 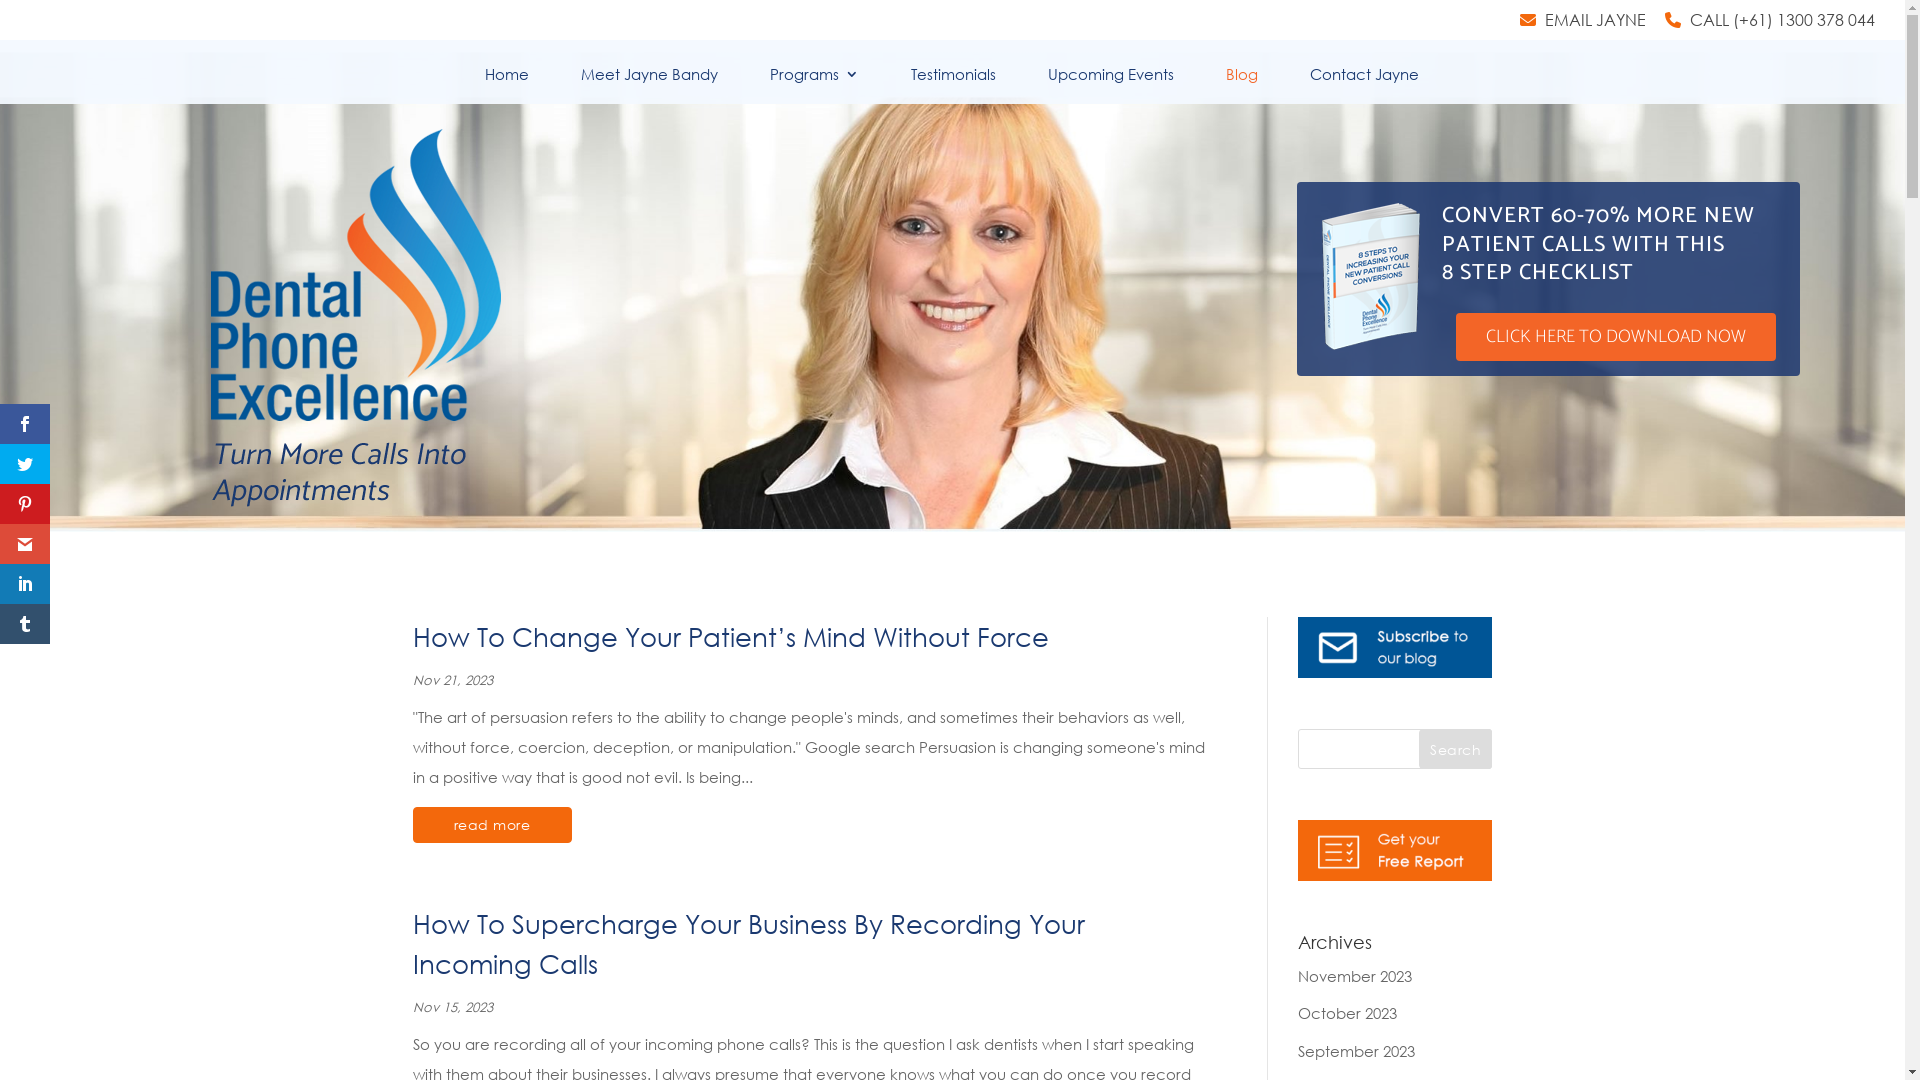 What do you see at coordinates (648, 86) in the screenshot?
I see `Meet Jayne Bandy` at bounding box center [648, 86].